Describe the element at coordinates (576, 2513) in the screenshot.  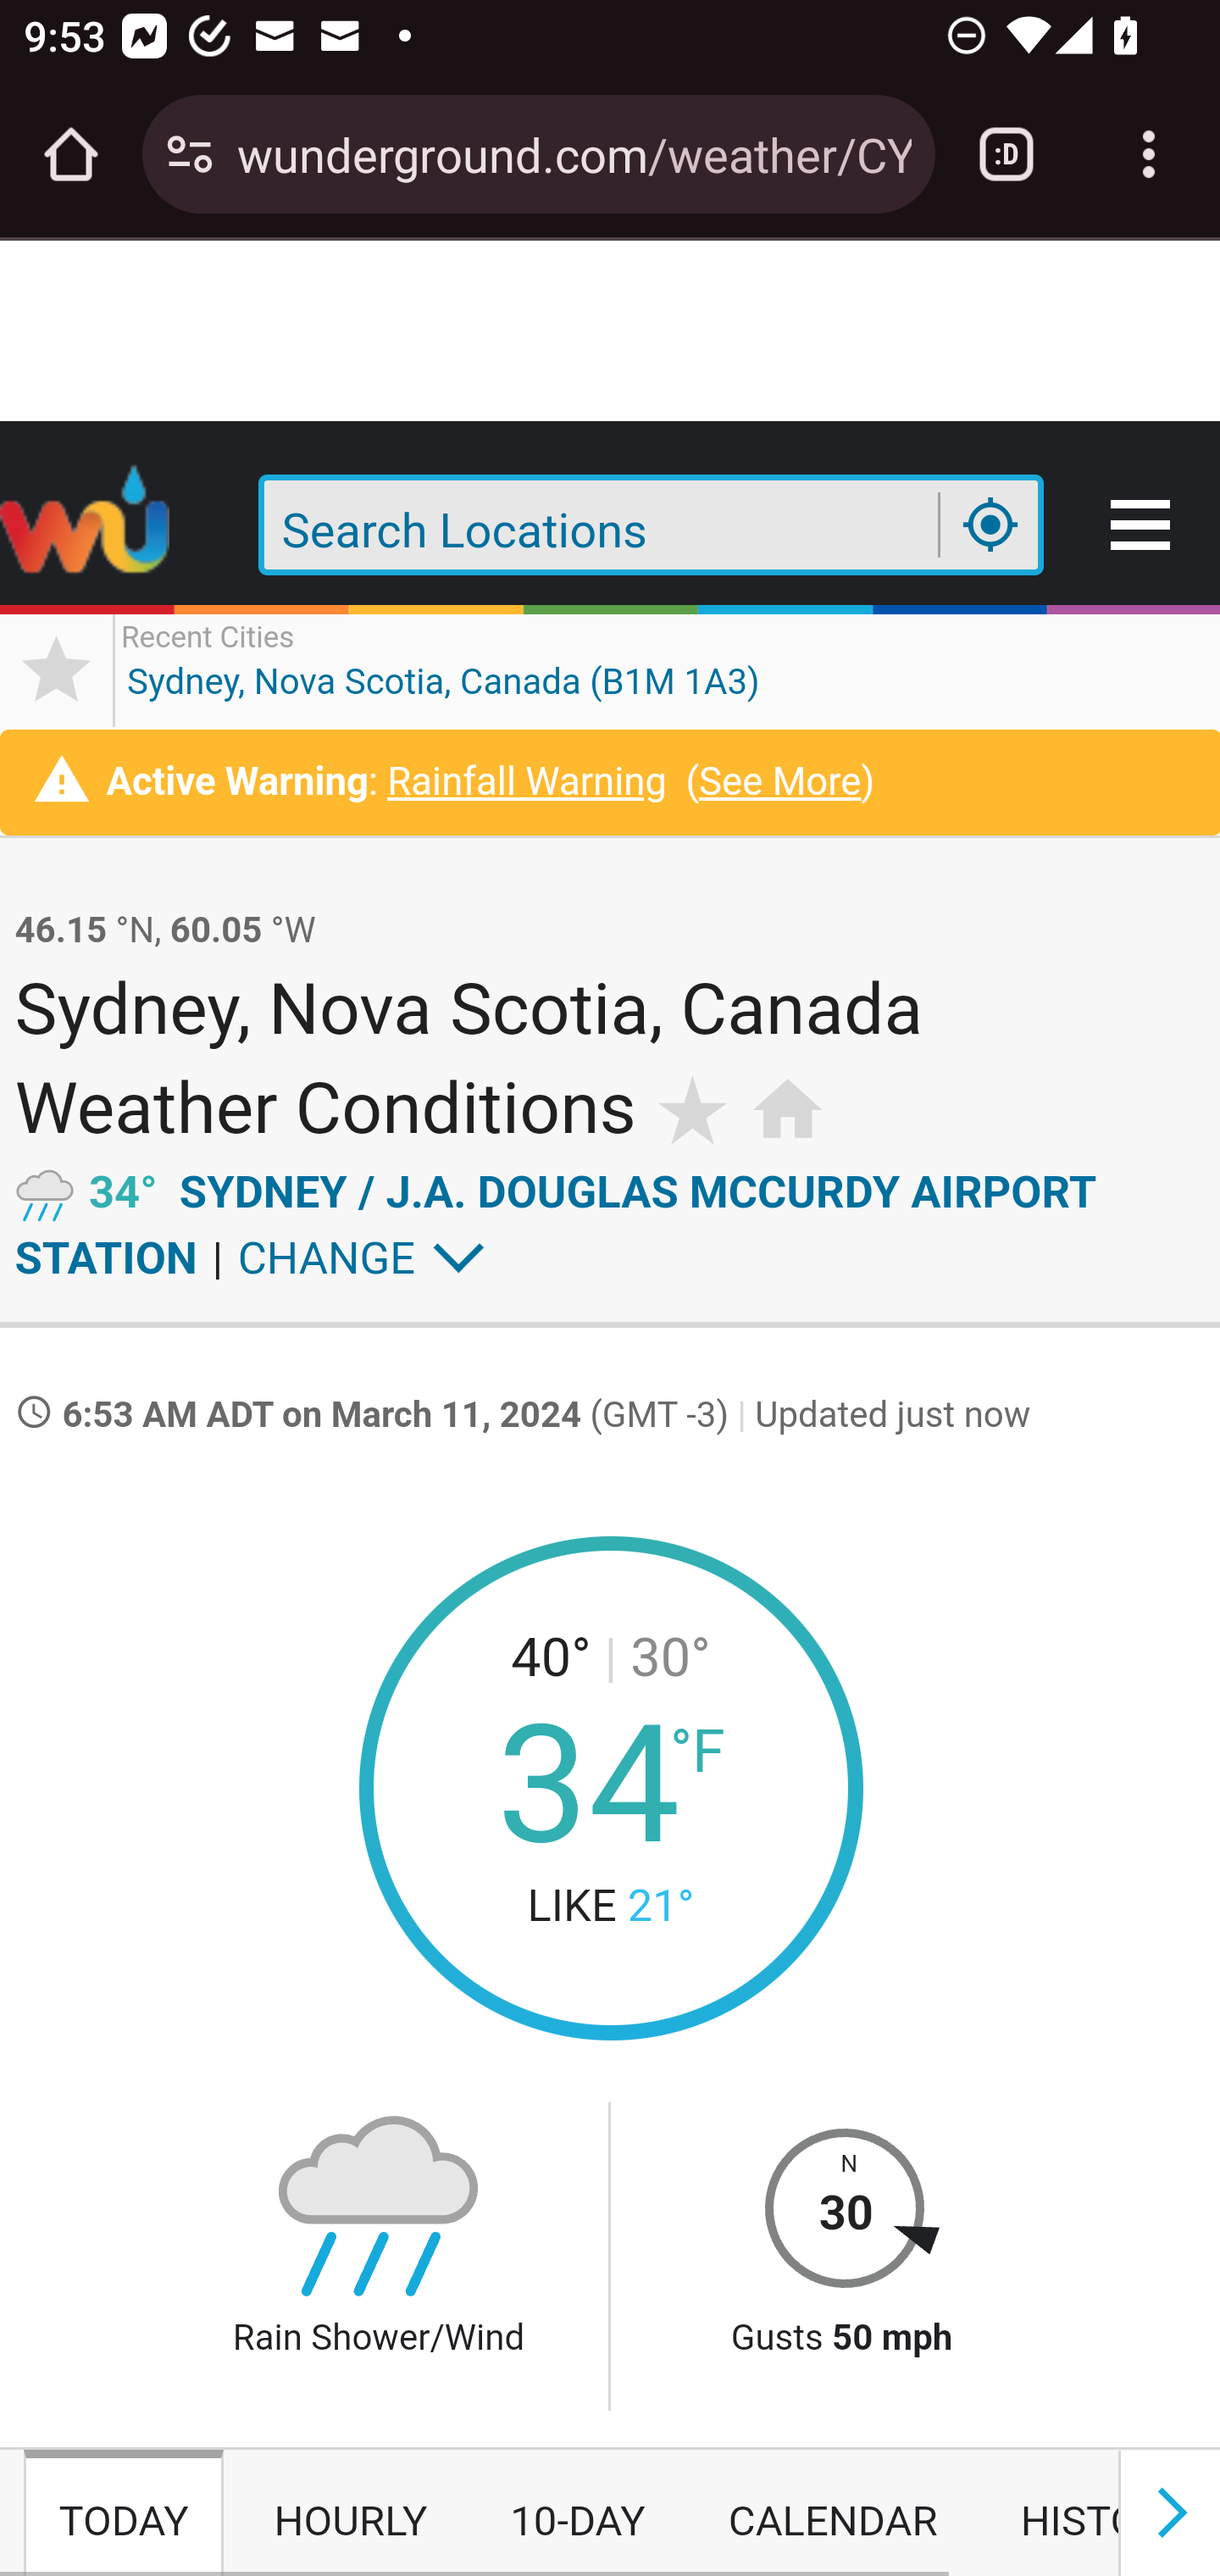
I see `10-DAY` at that location.